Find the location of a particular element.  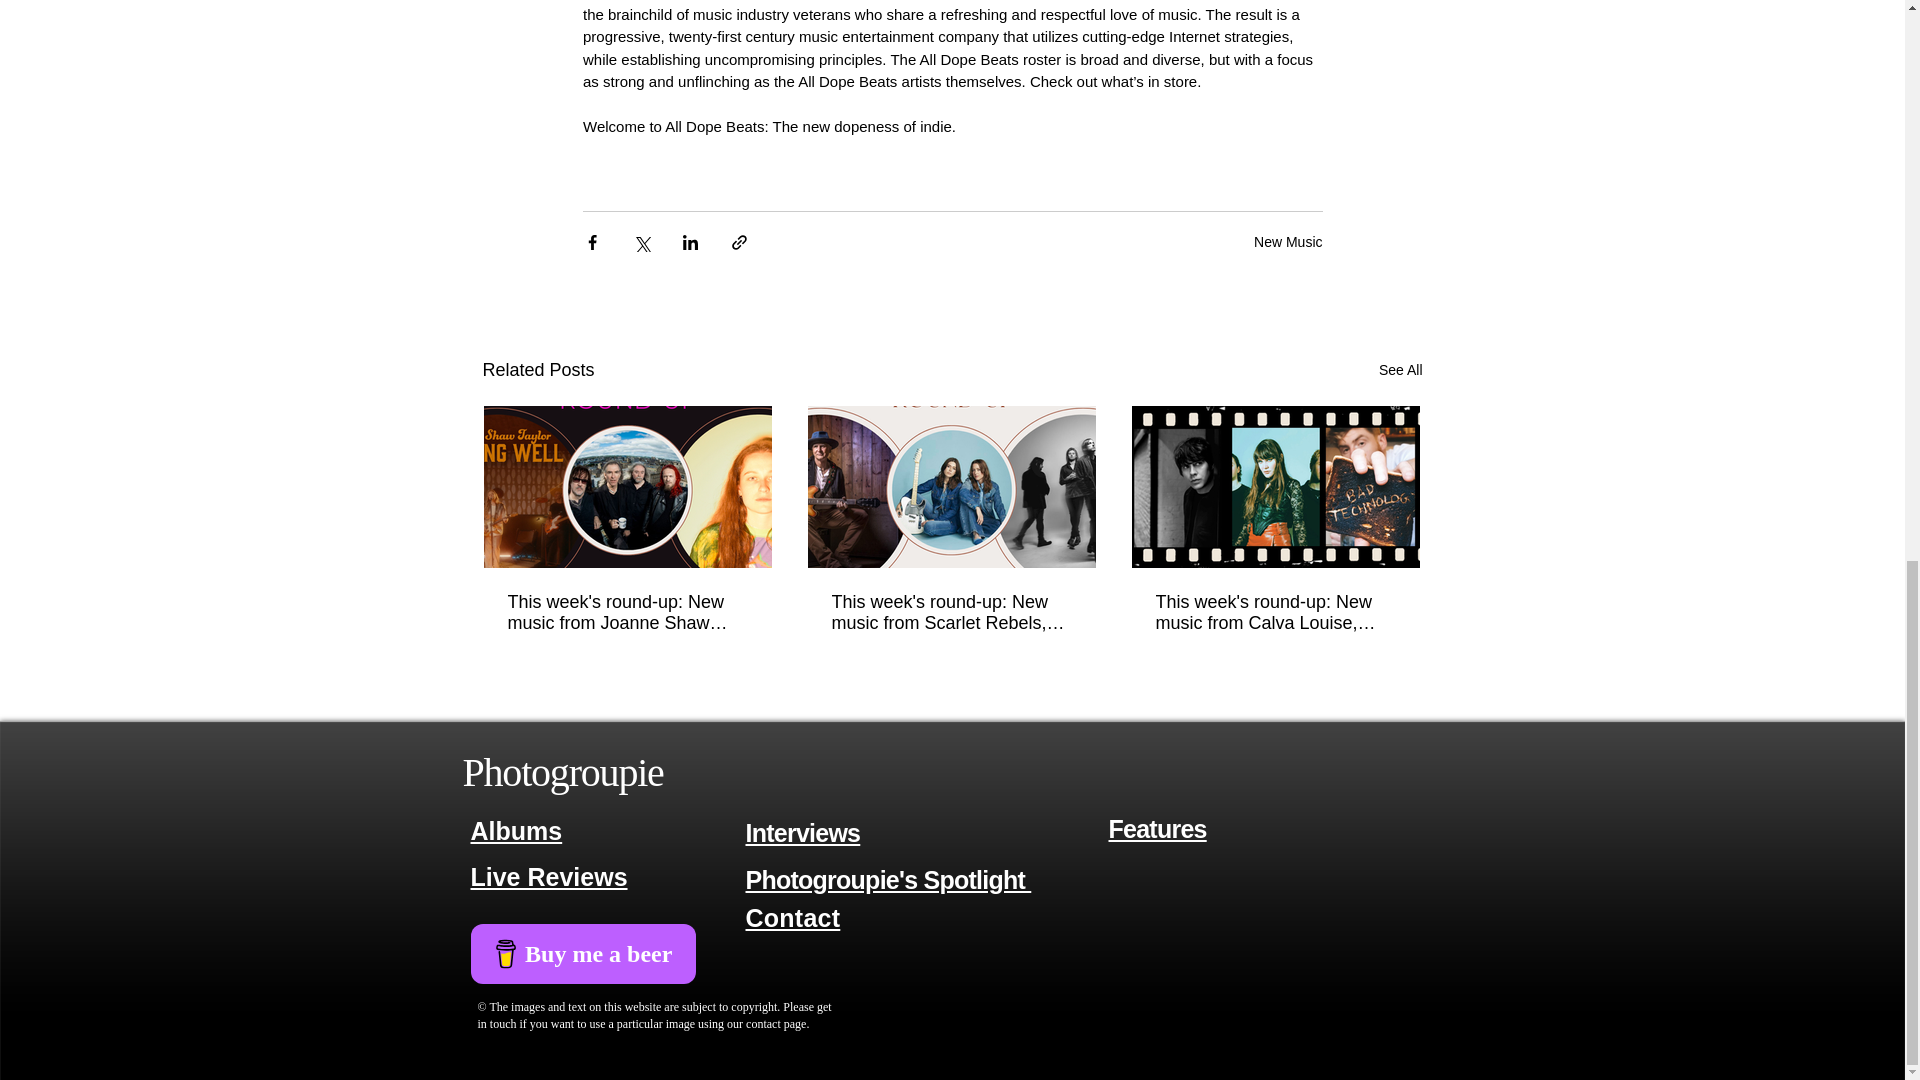

New Music is located at coordinates (1288, 241).